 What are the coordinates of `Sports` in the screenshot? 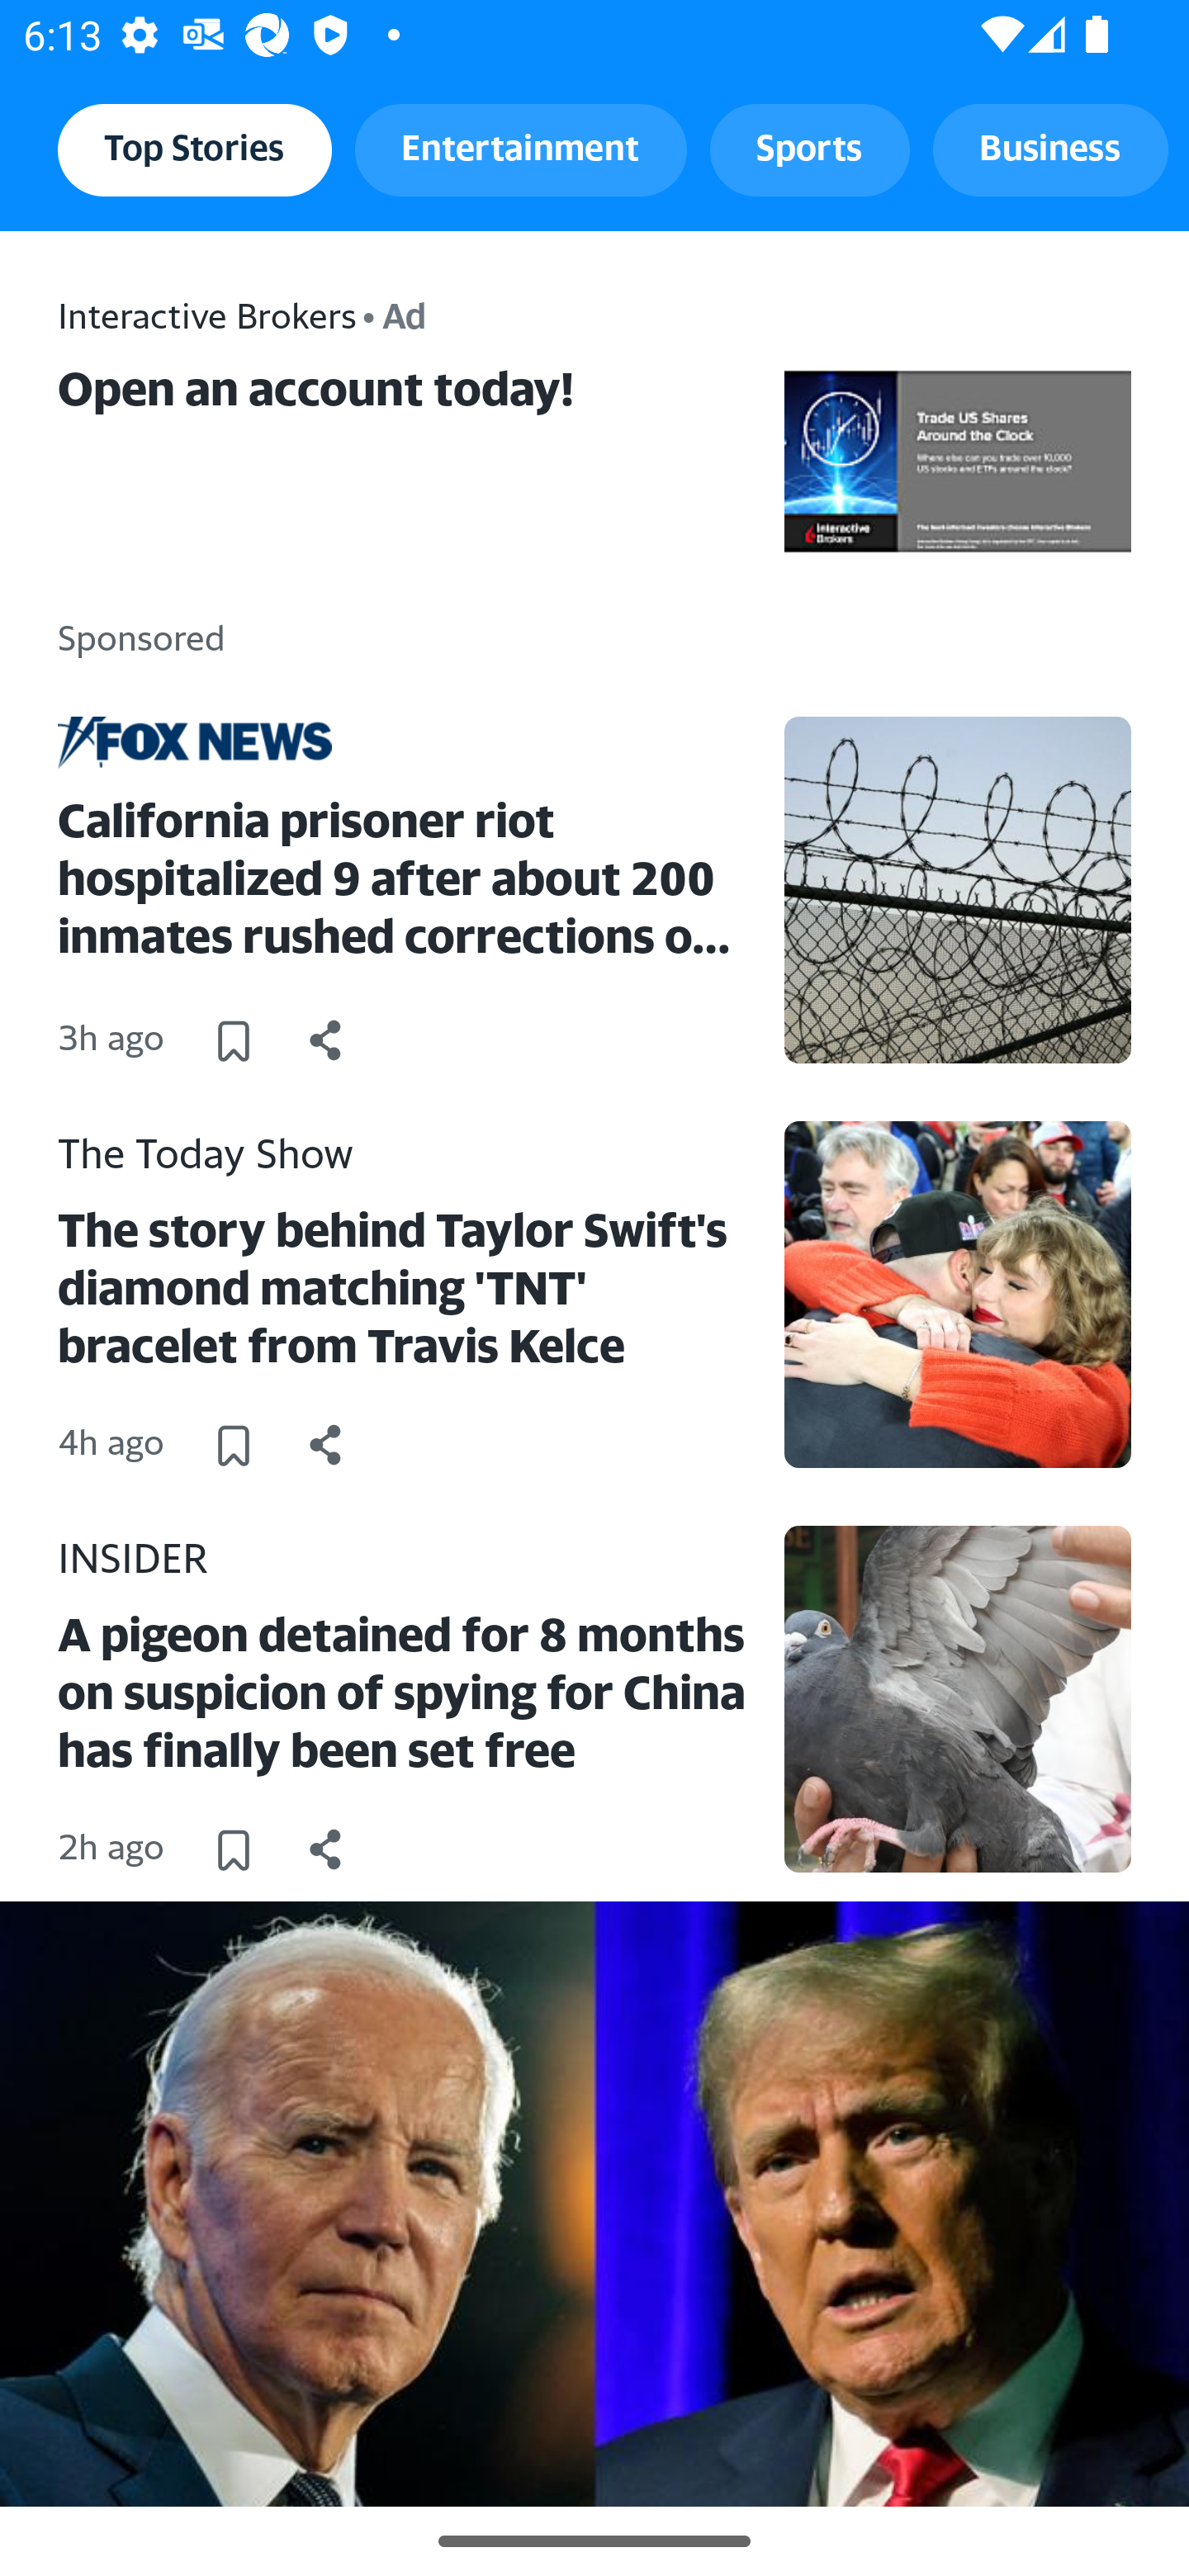 It's located at (809, 149).